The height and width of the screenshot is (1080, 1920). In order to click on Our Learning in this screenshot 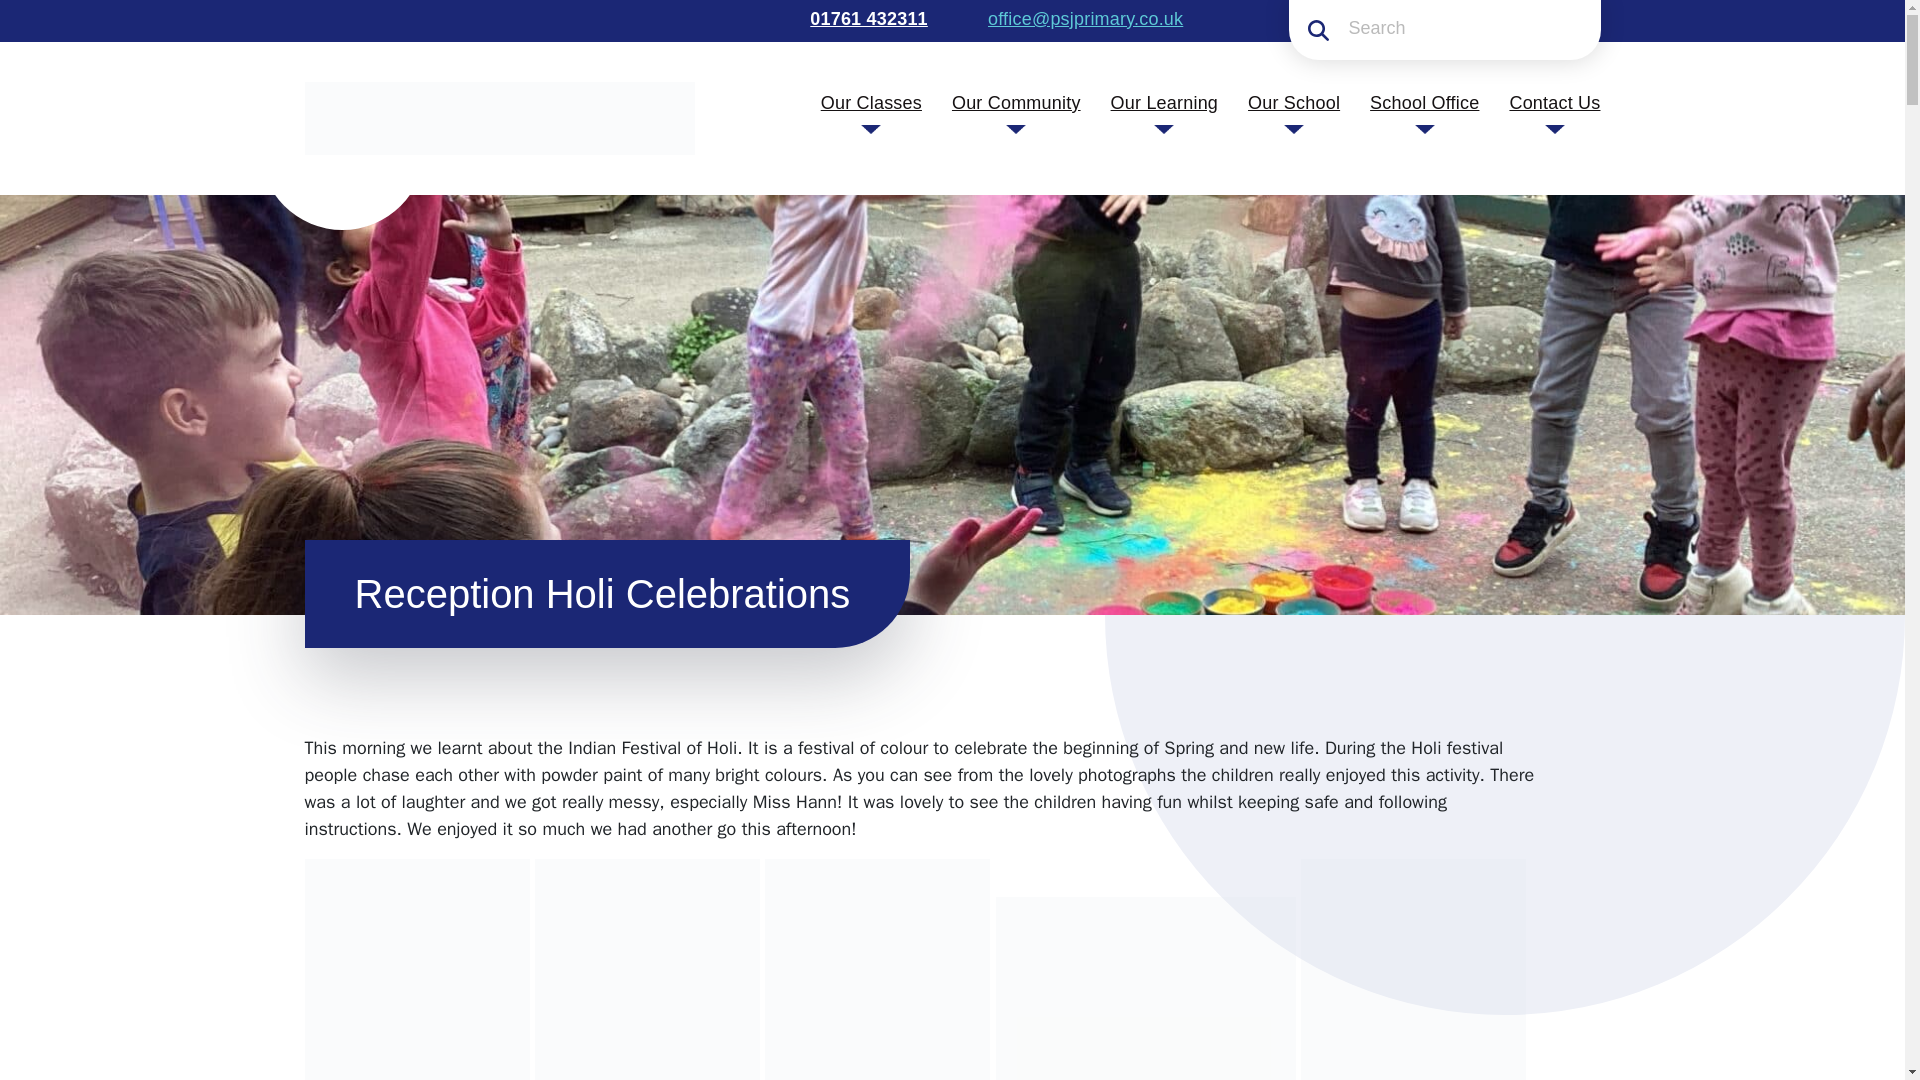, I will do `click(1164, 102)`.